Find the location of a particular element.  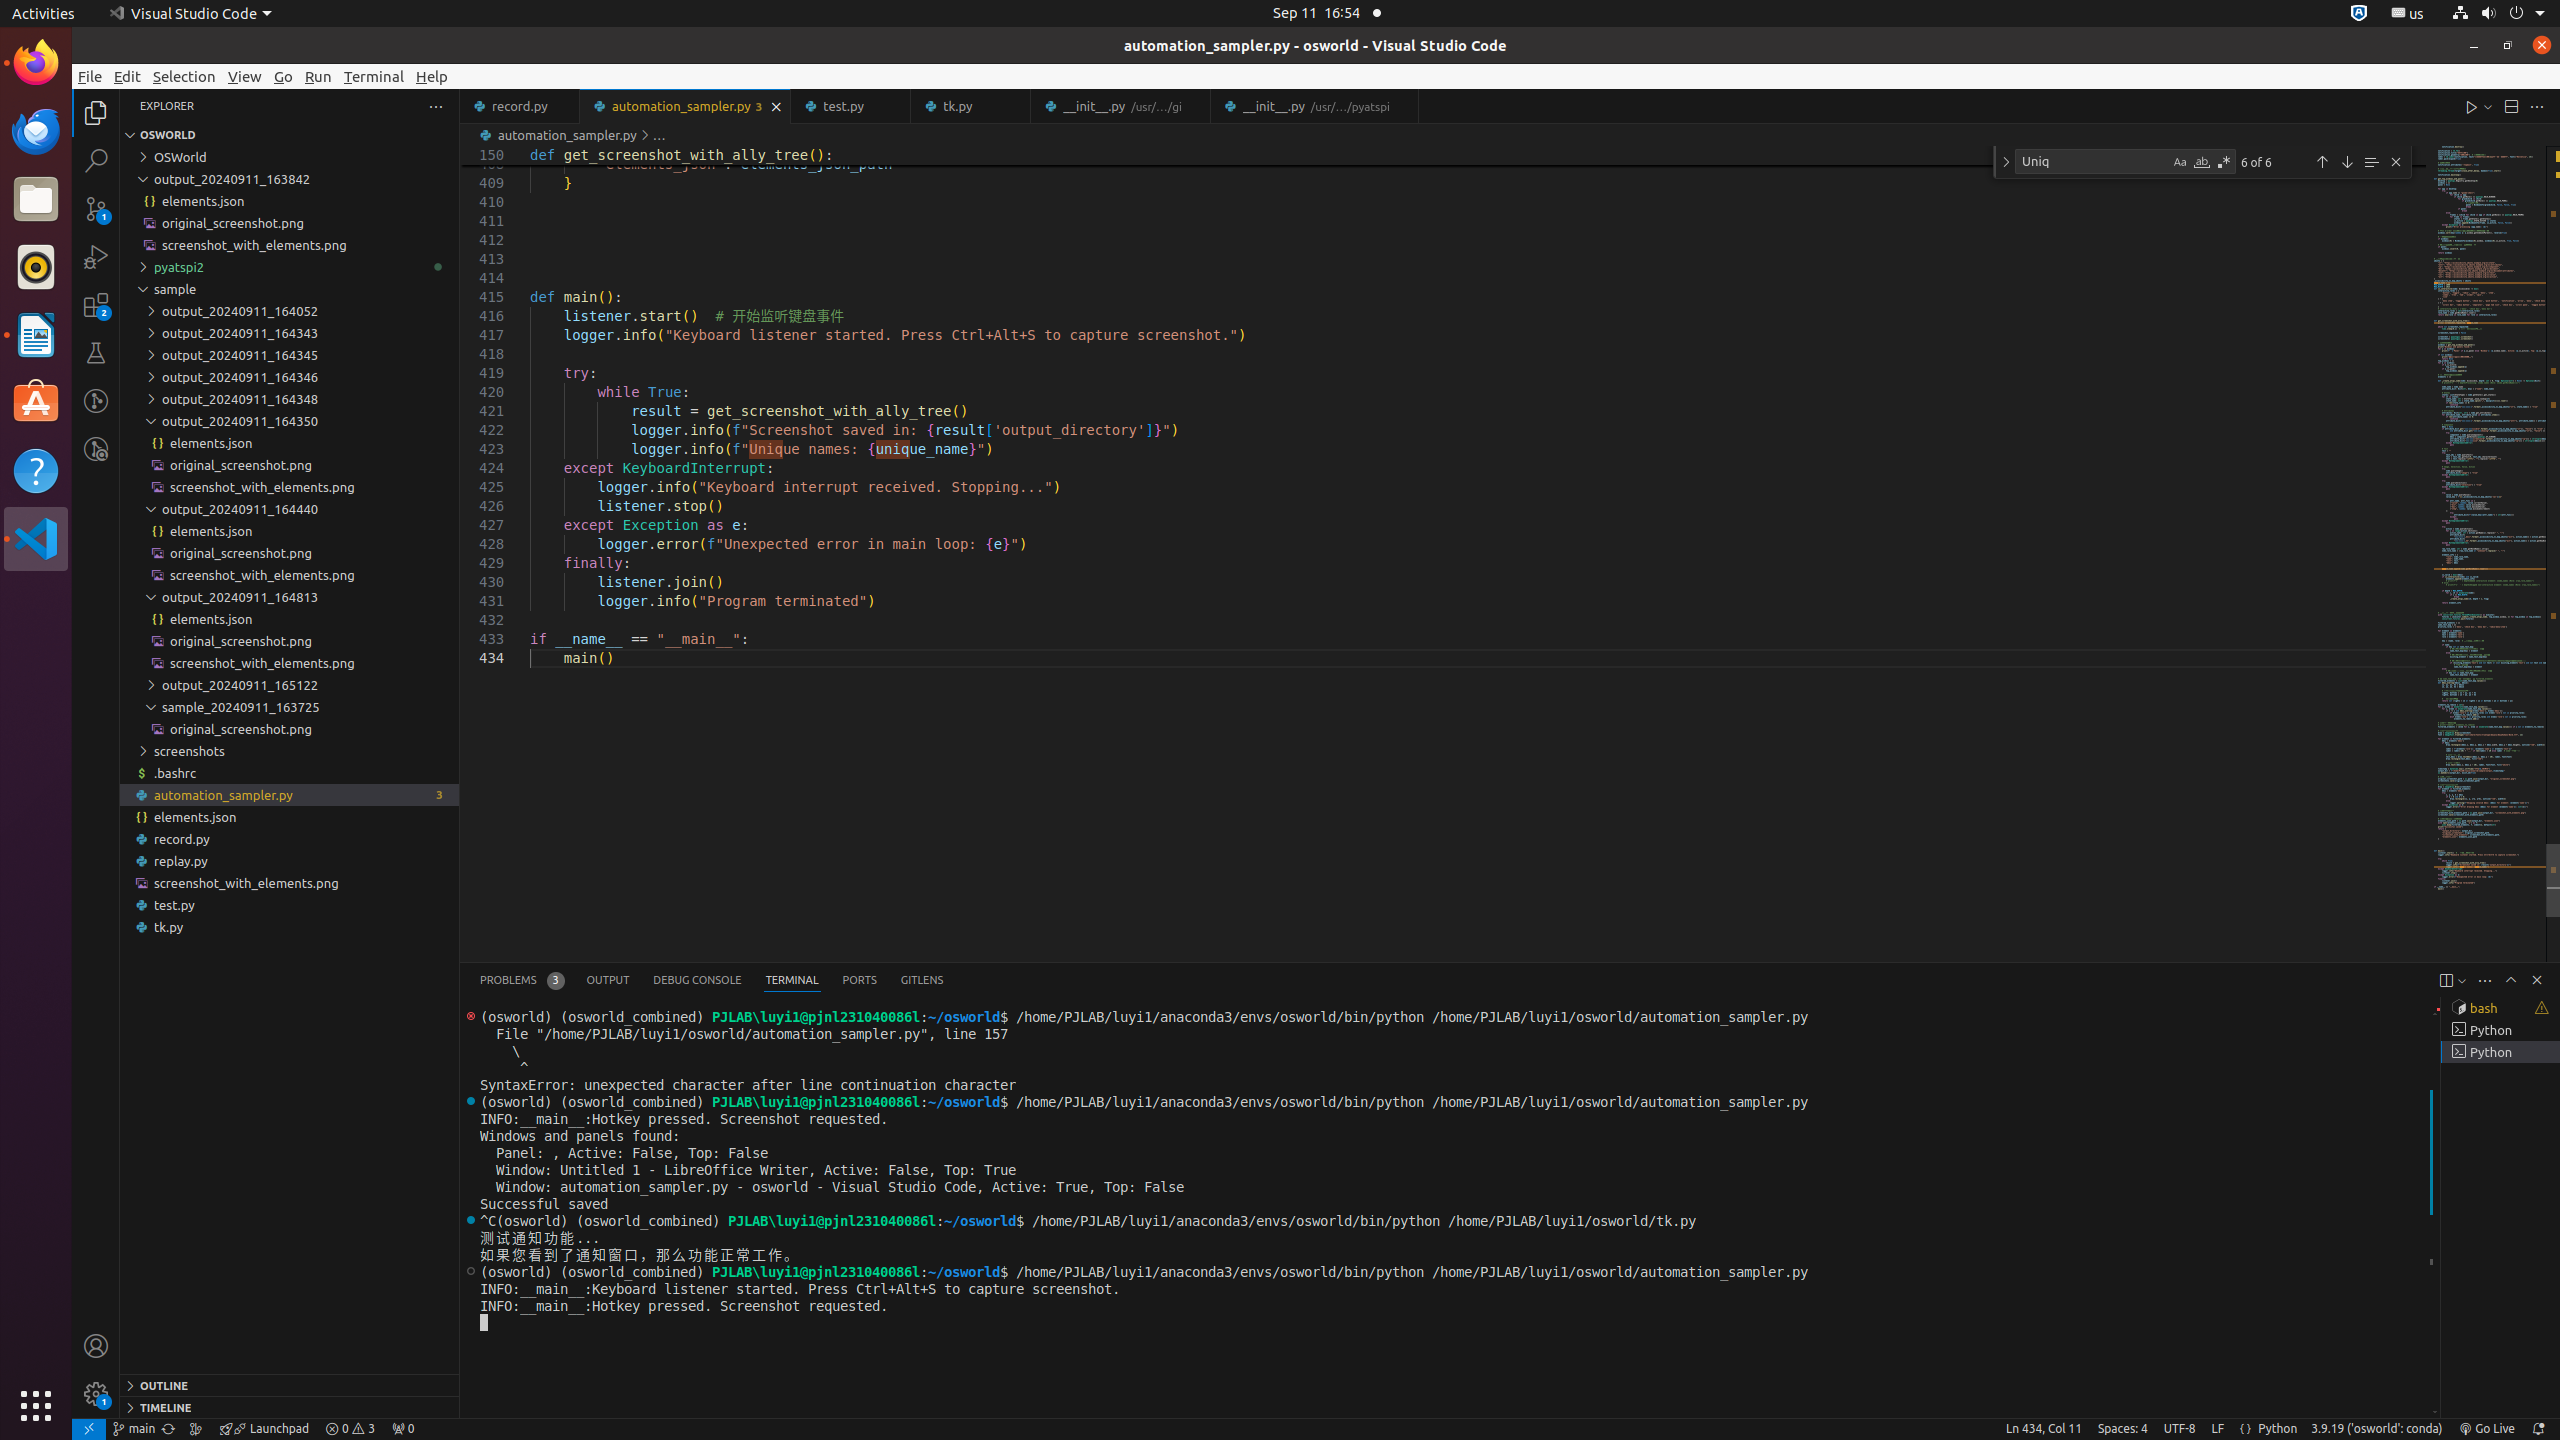

Split Editor Right (Ctrl+\) [Alt] Split Editor Down is located at coordinates (2511, 106).